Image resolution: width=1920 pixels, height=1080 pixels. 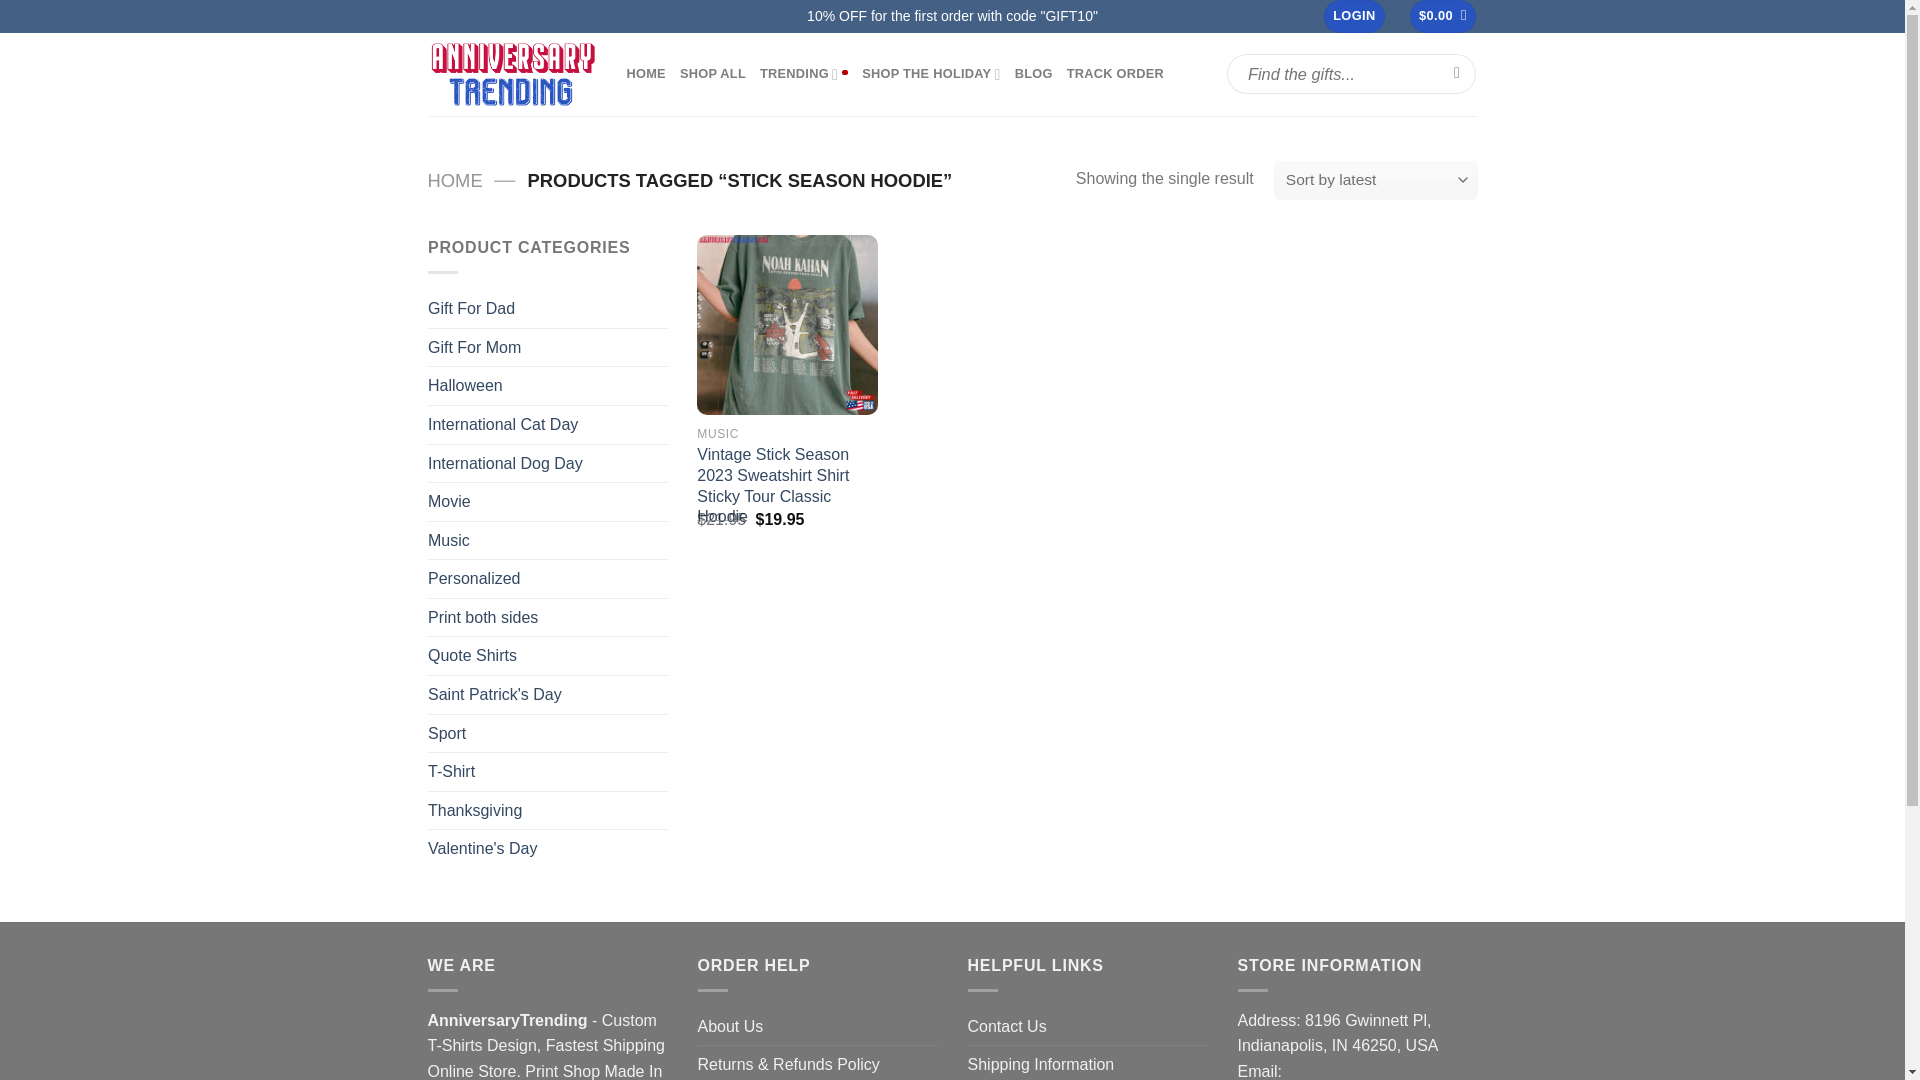 What do you see at coordinates (931, 74) in the screenshot?
I see `SHOP THE HOLIDAY` at bounding box center [931, 74].